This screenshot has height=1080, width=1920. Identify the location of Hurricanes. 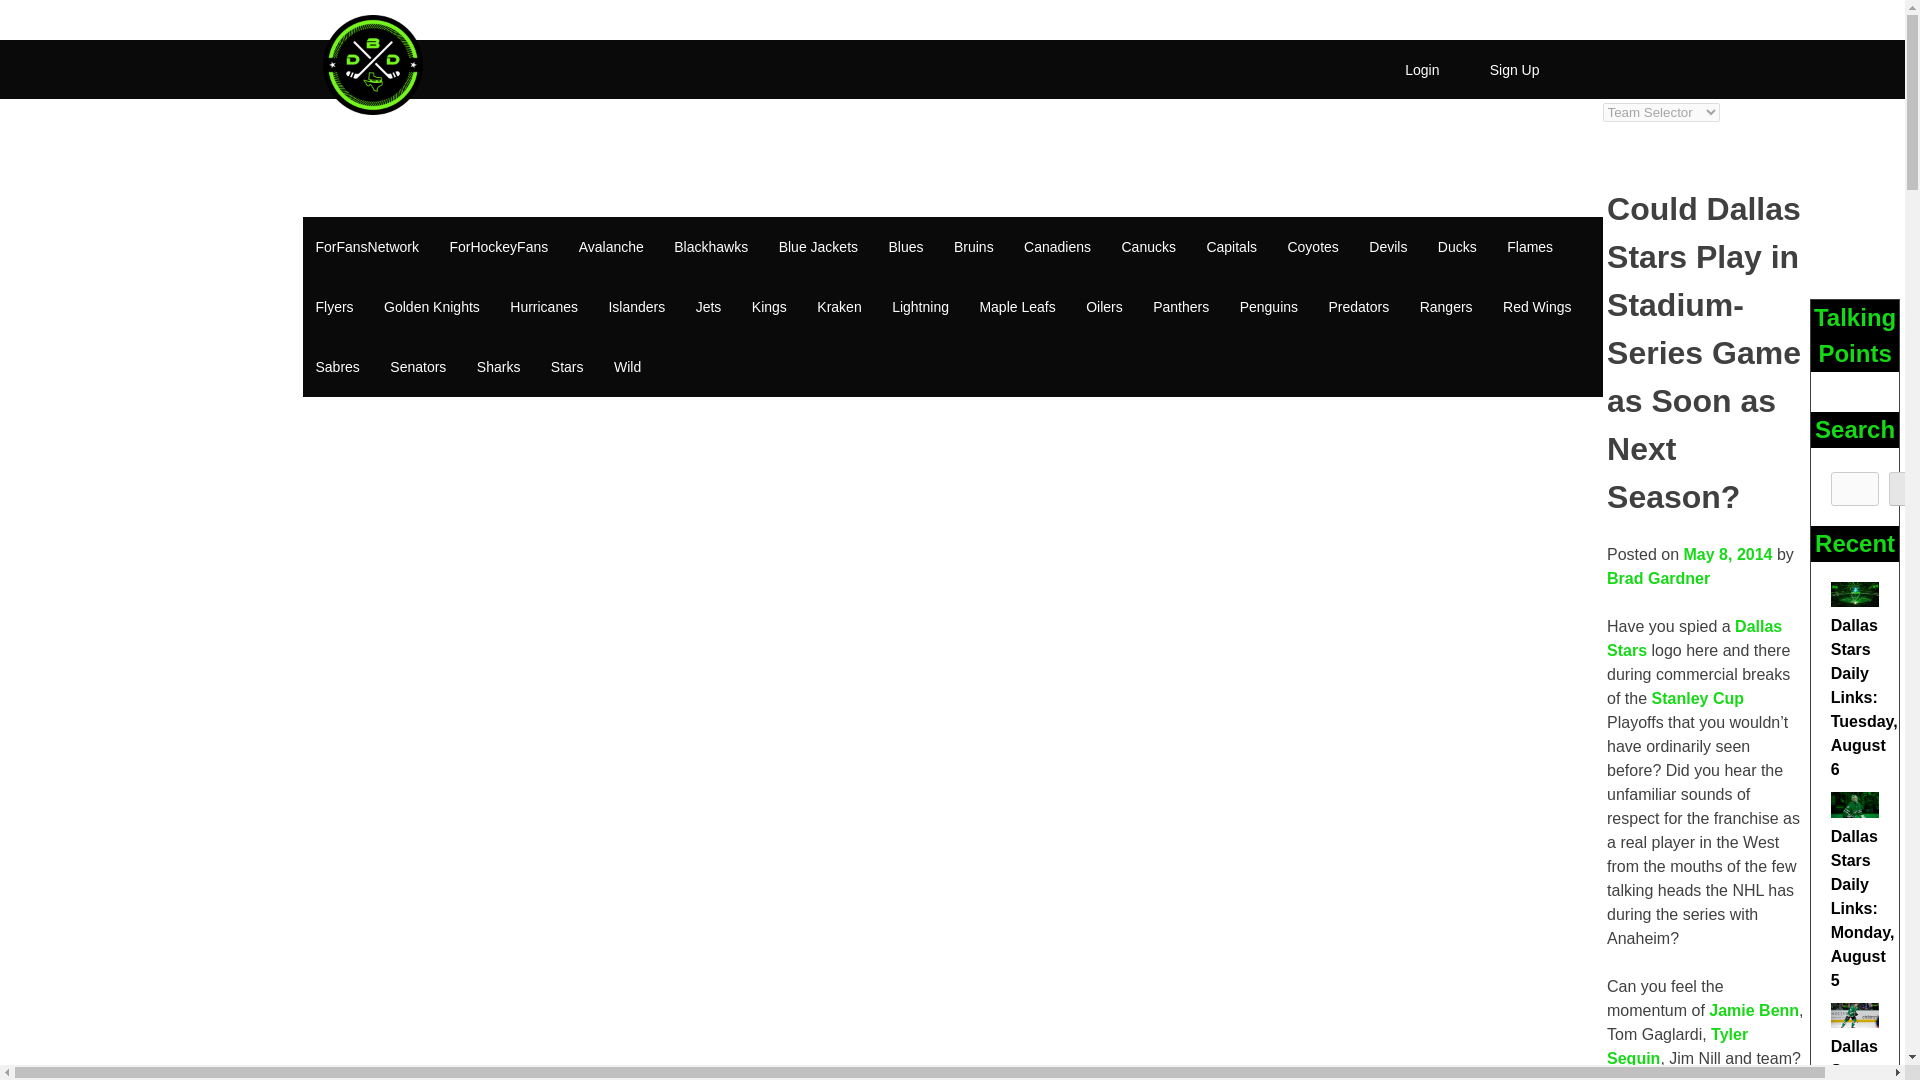
(544, 307).